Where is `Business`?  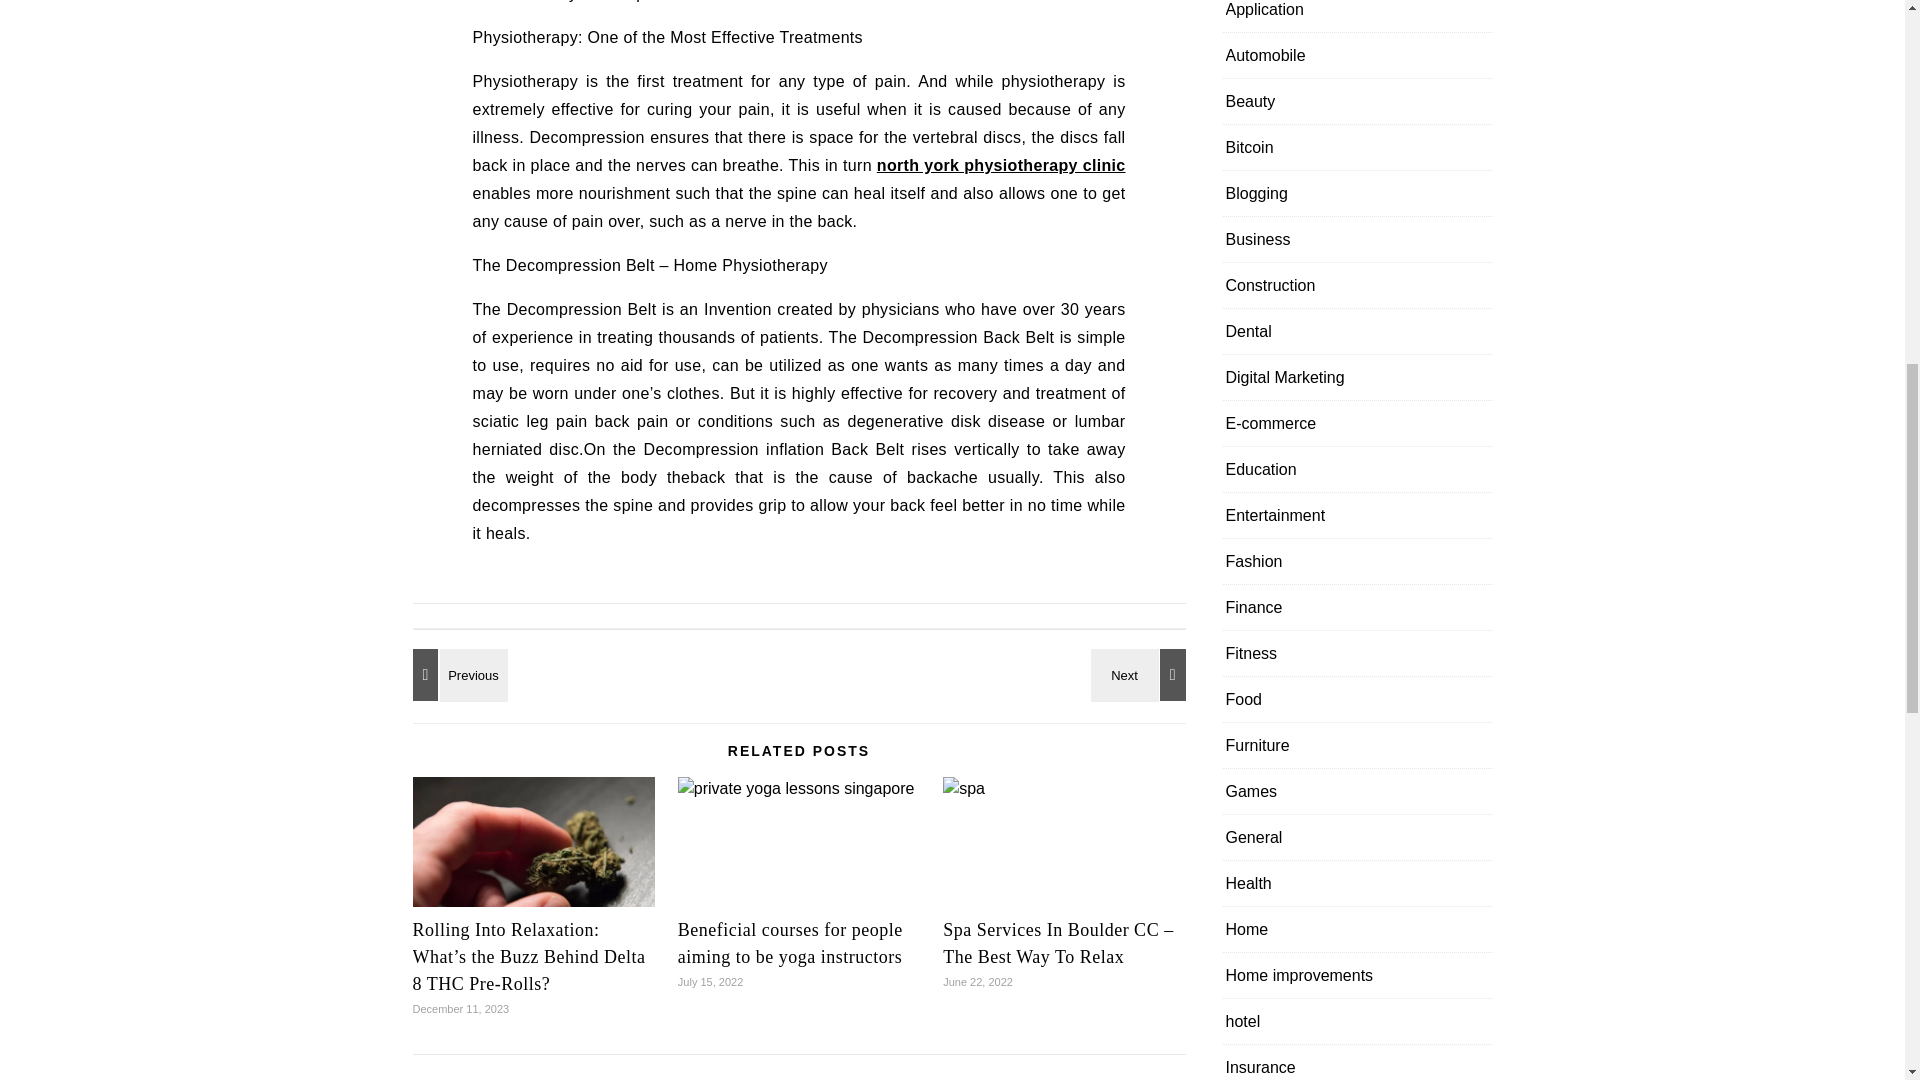
Business is located at coordinates (1258, 240).